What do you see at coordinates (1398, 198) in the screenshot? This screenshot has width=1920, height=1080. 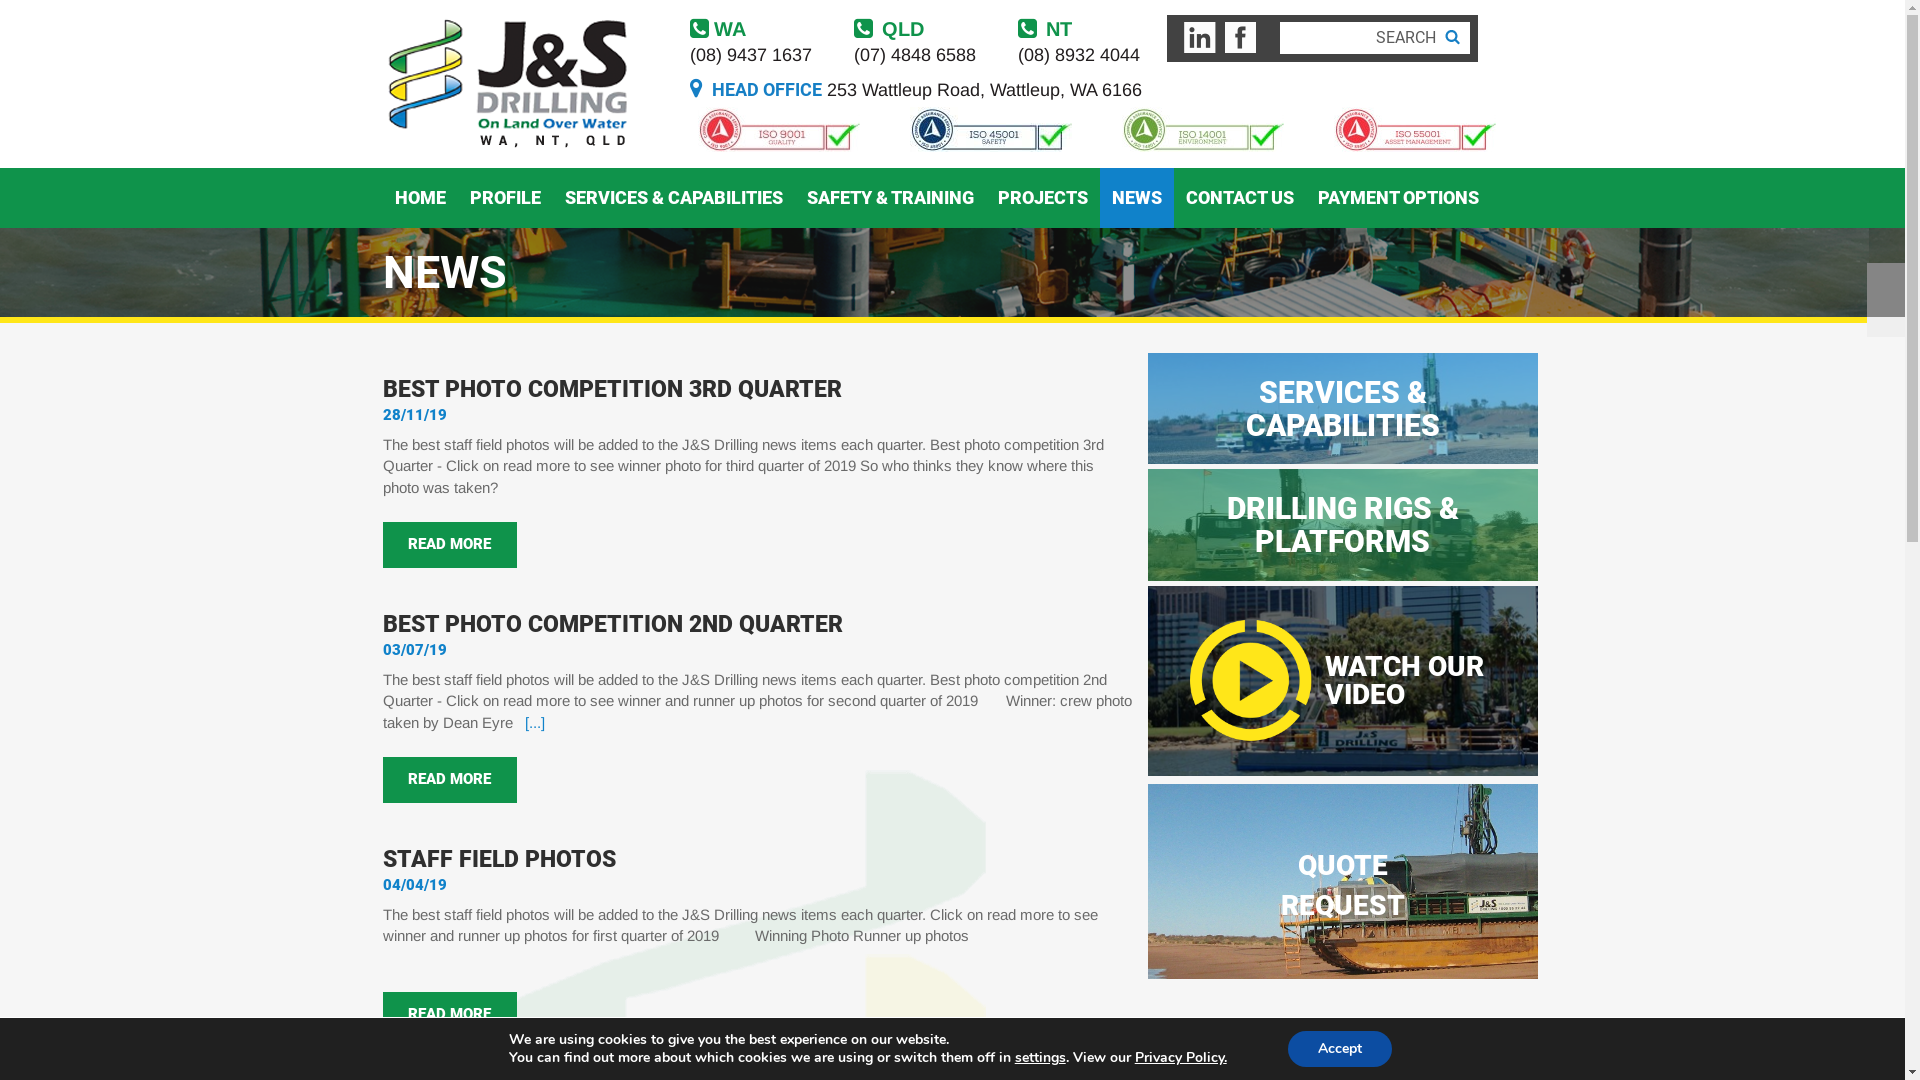 I see `PAYMENT OPTIONS` at bounding box center [1398, 198].